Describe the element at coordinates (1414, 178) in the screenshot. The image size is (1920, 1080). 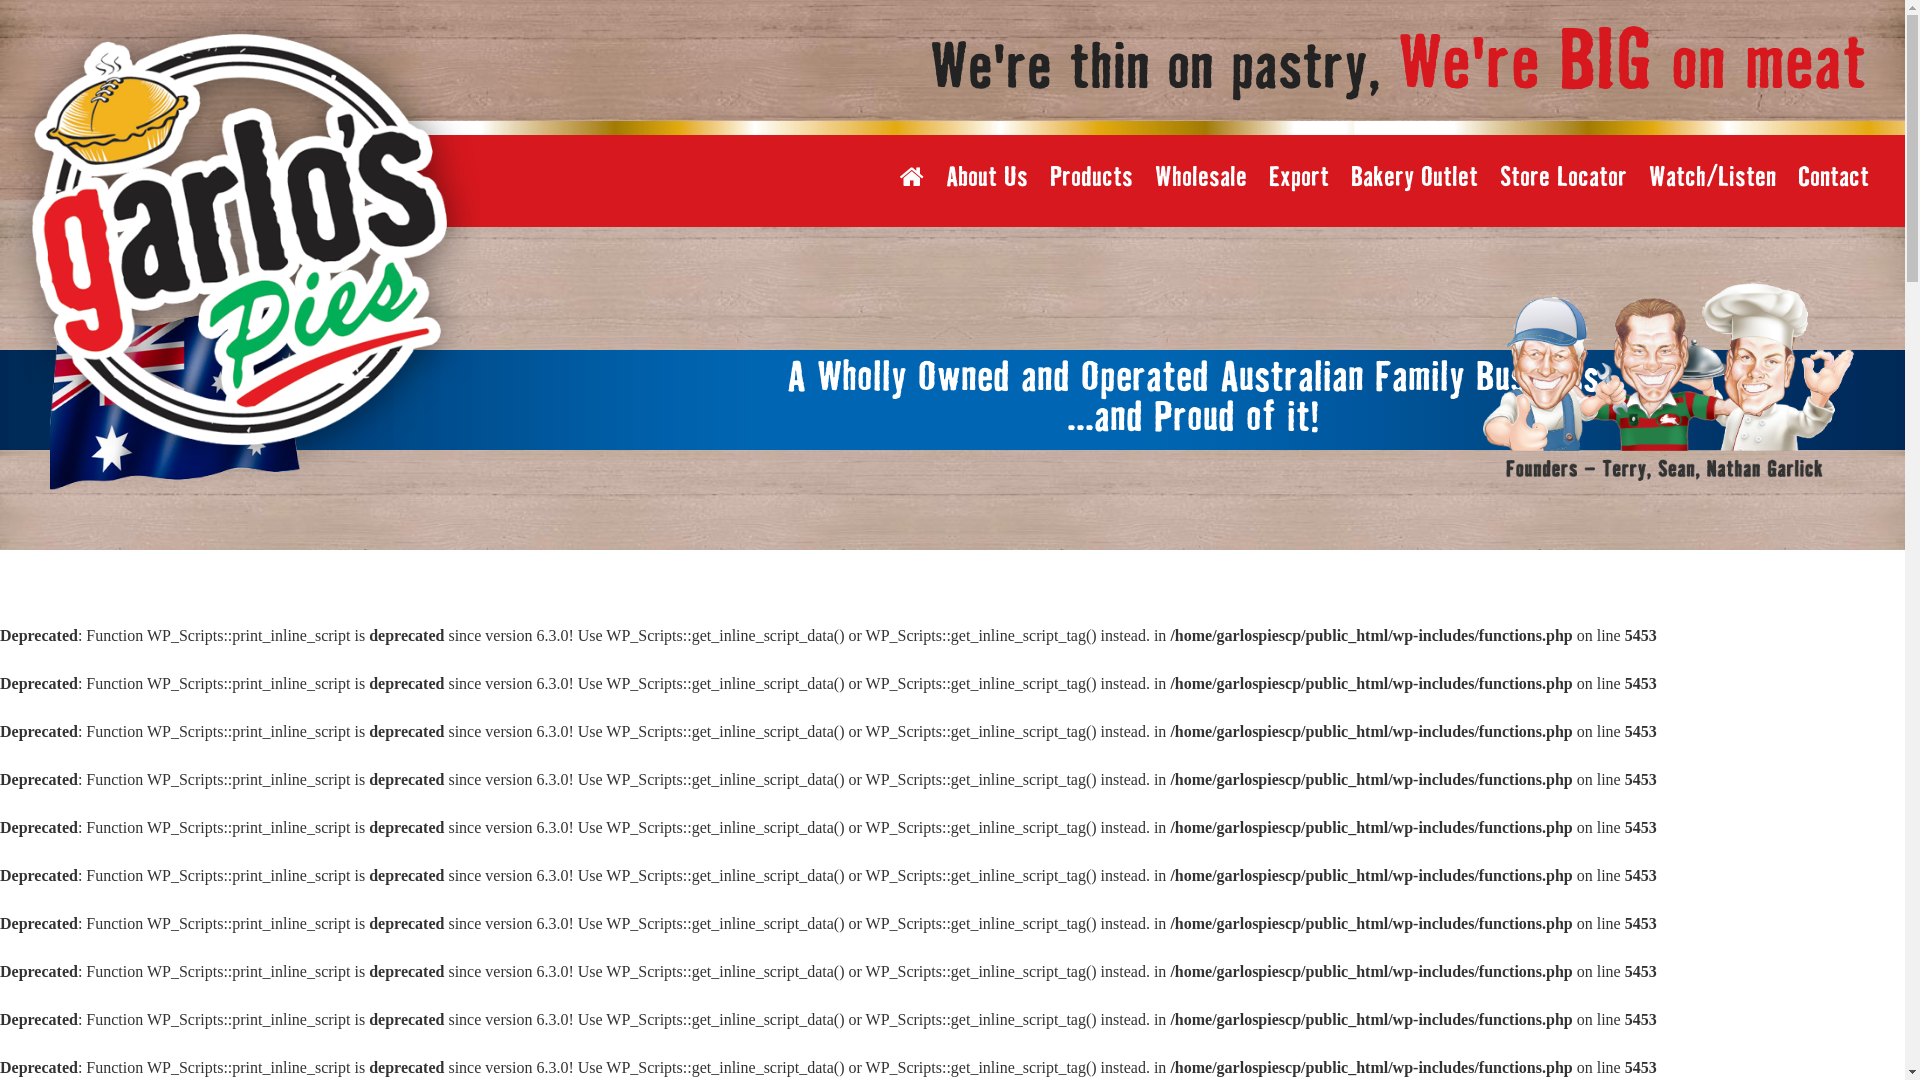
I see `Bakery Outlet` at that location.